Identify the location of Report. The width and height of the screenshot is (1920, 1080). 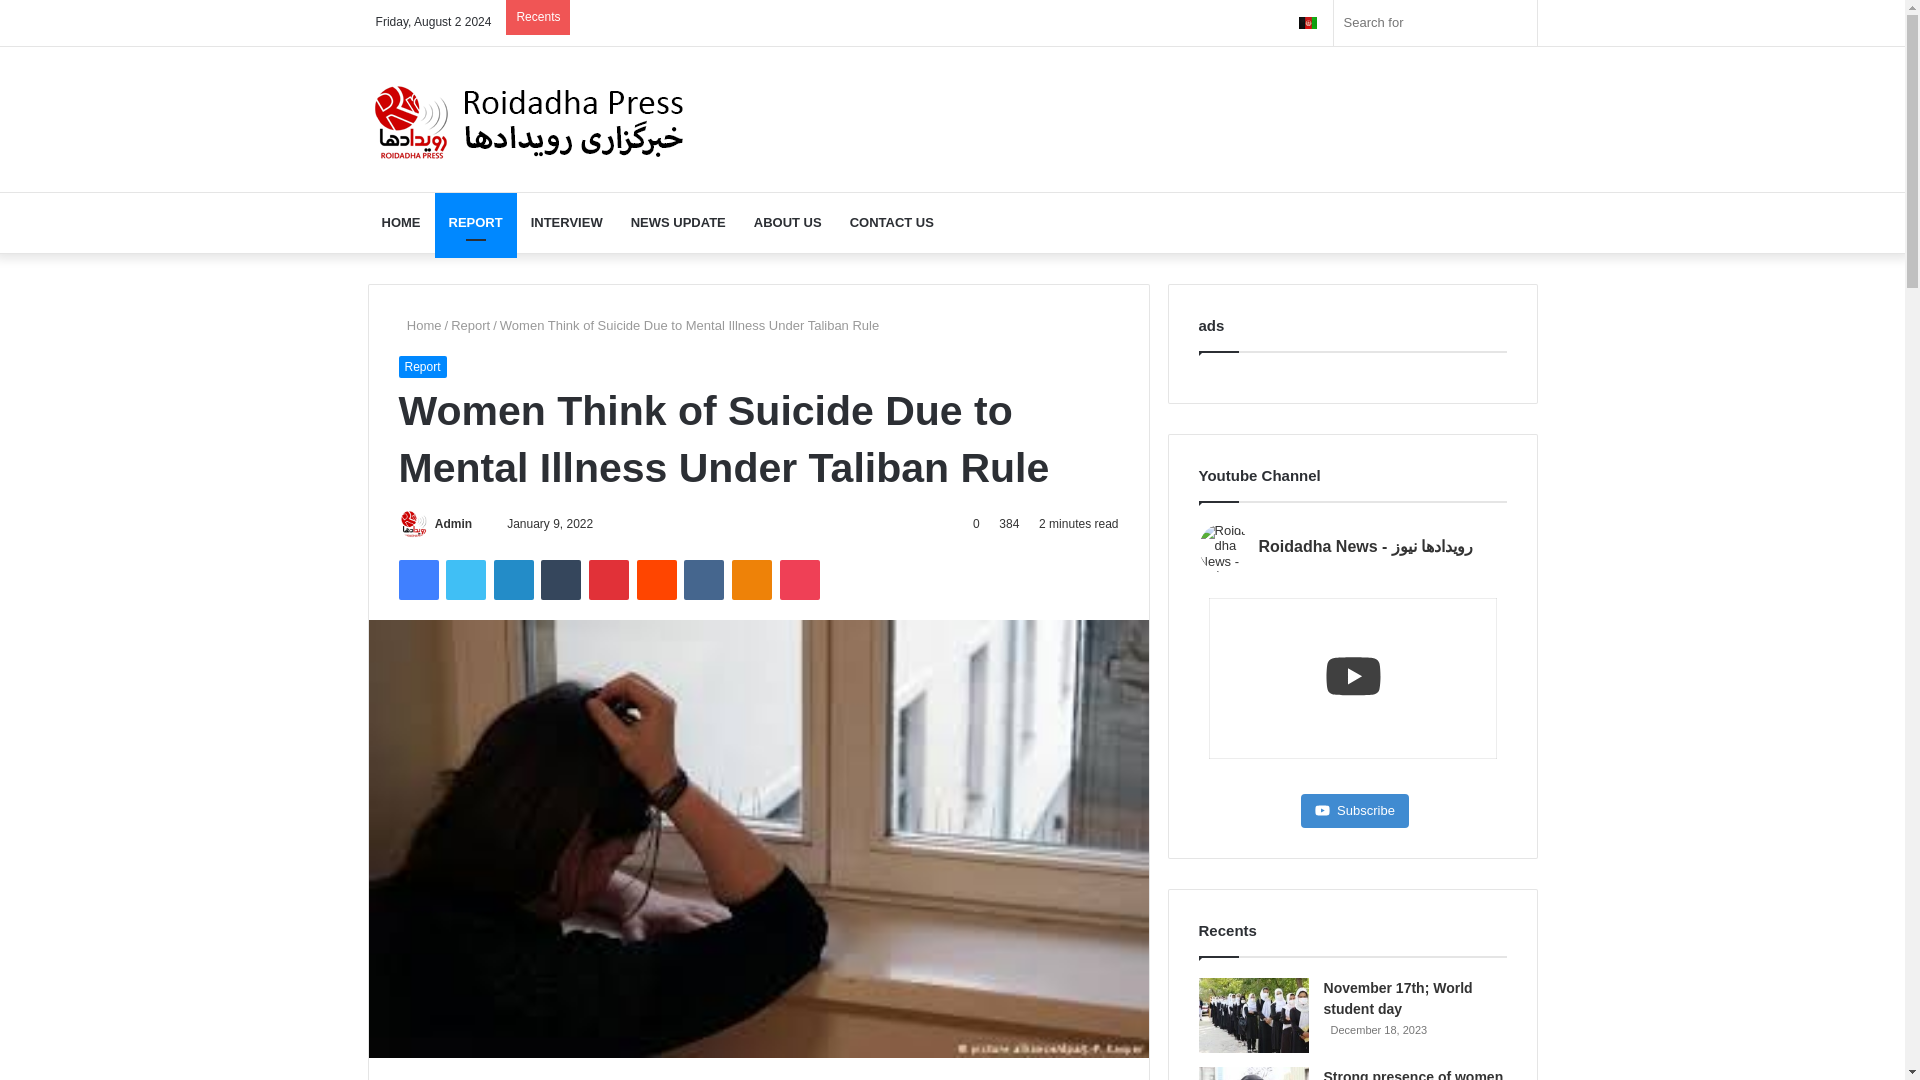
(421, 367).